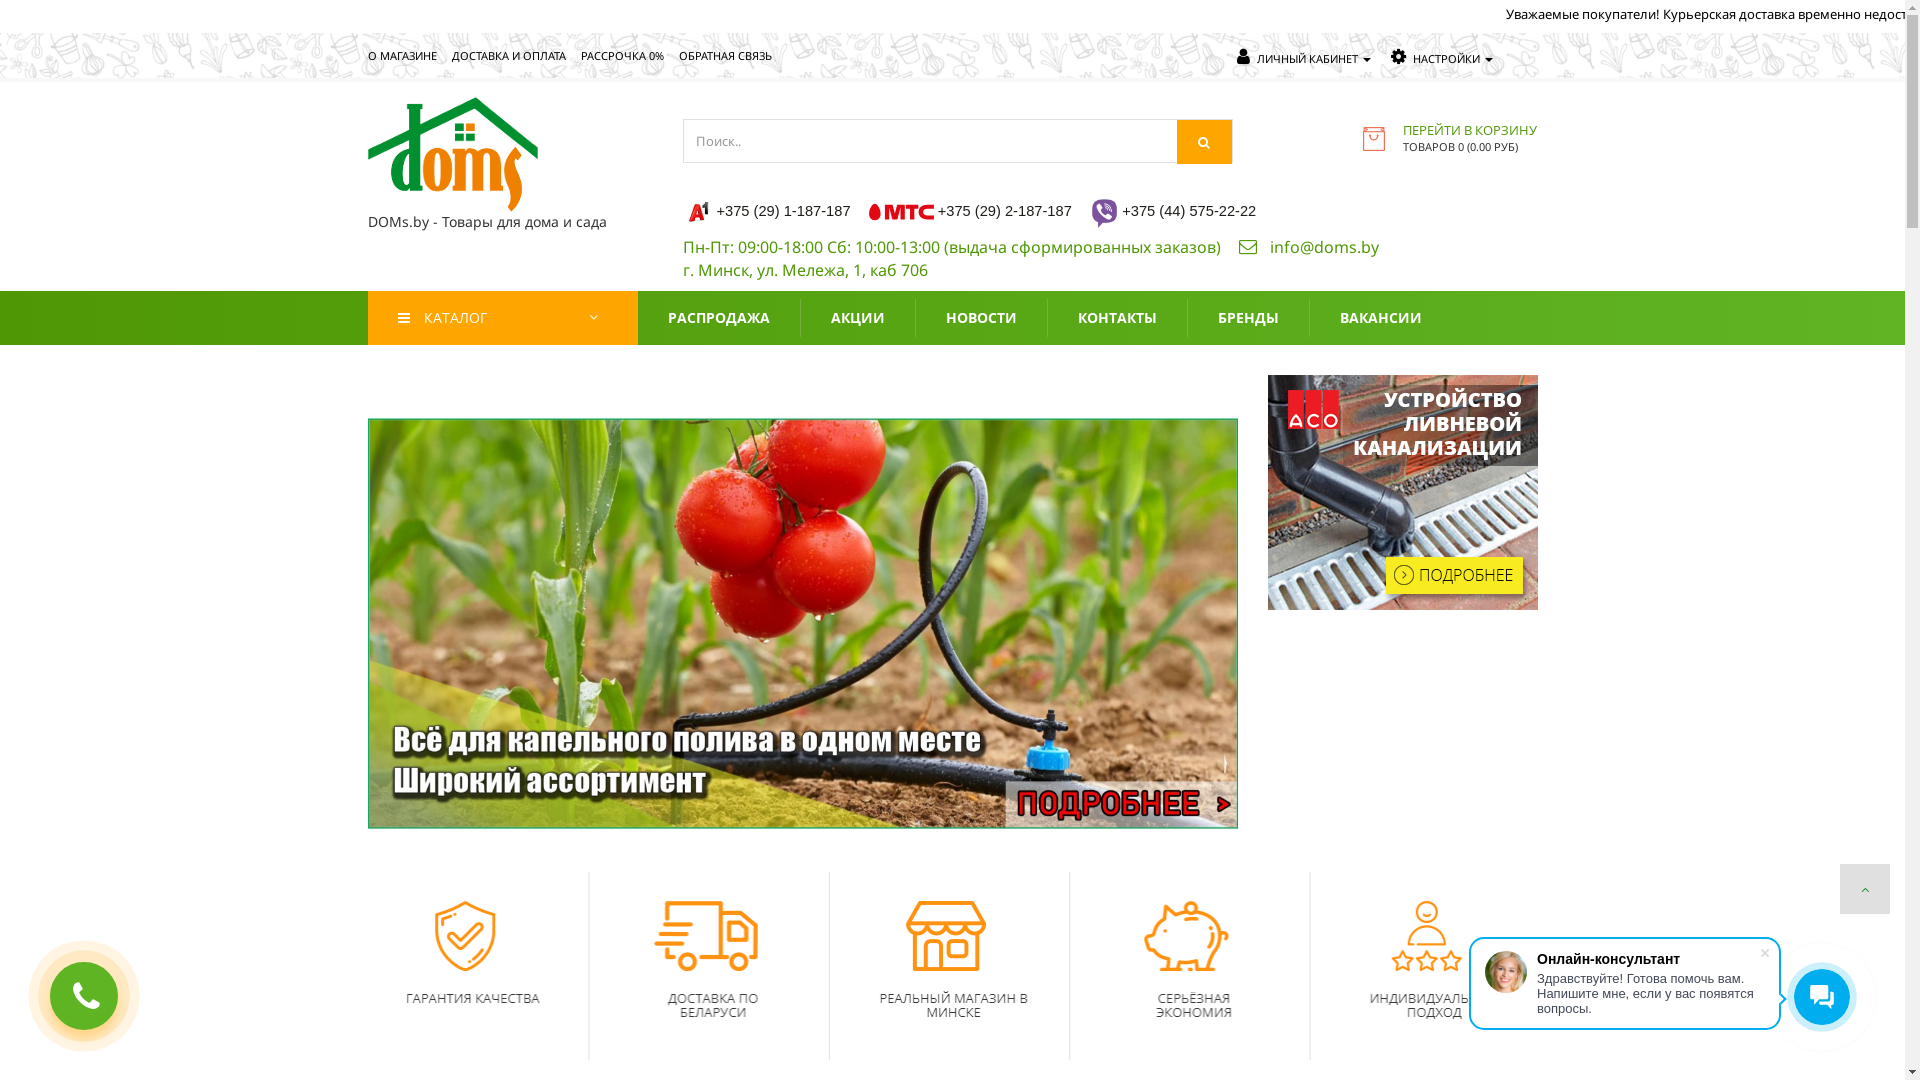  I want to click on +375 (29) 1-187-187, so click(783, 211).